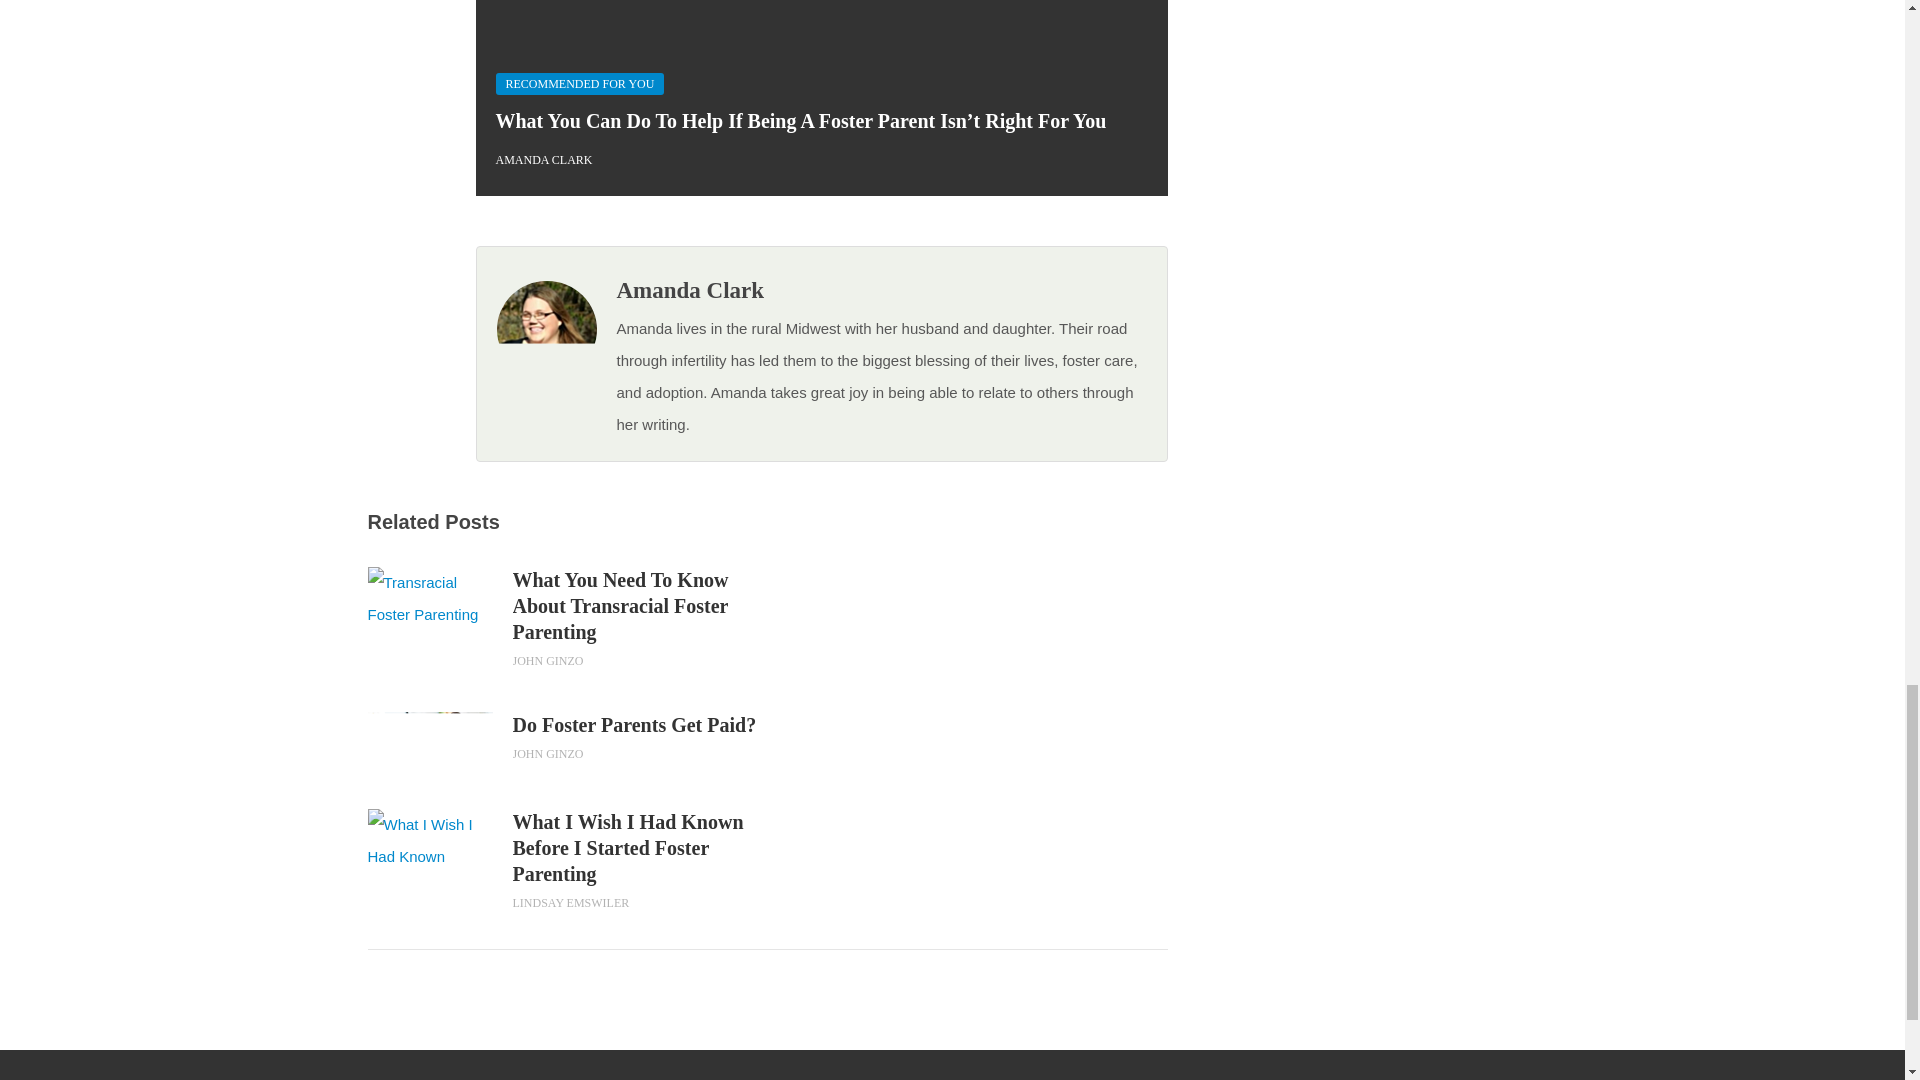 The height and width of the screenshot is (1080, 1920). Describe the element at coordinates (430, 840) in the screenshot. I see `What I Wish I Had Known Before I Started Foster Parenting` at that location.